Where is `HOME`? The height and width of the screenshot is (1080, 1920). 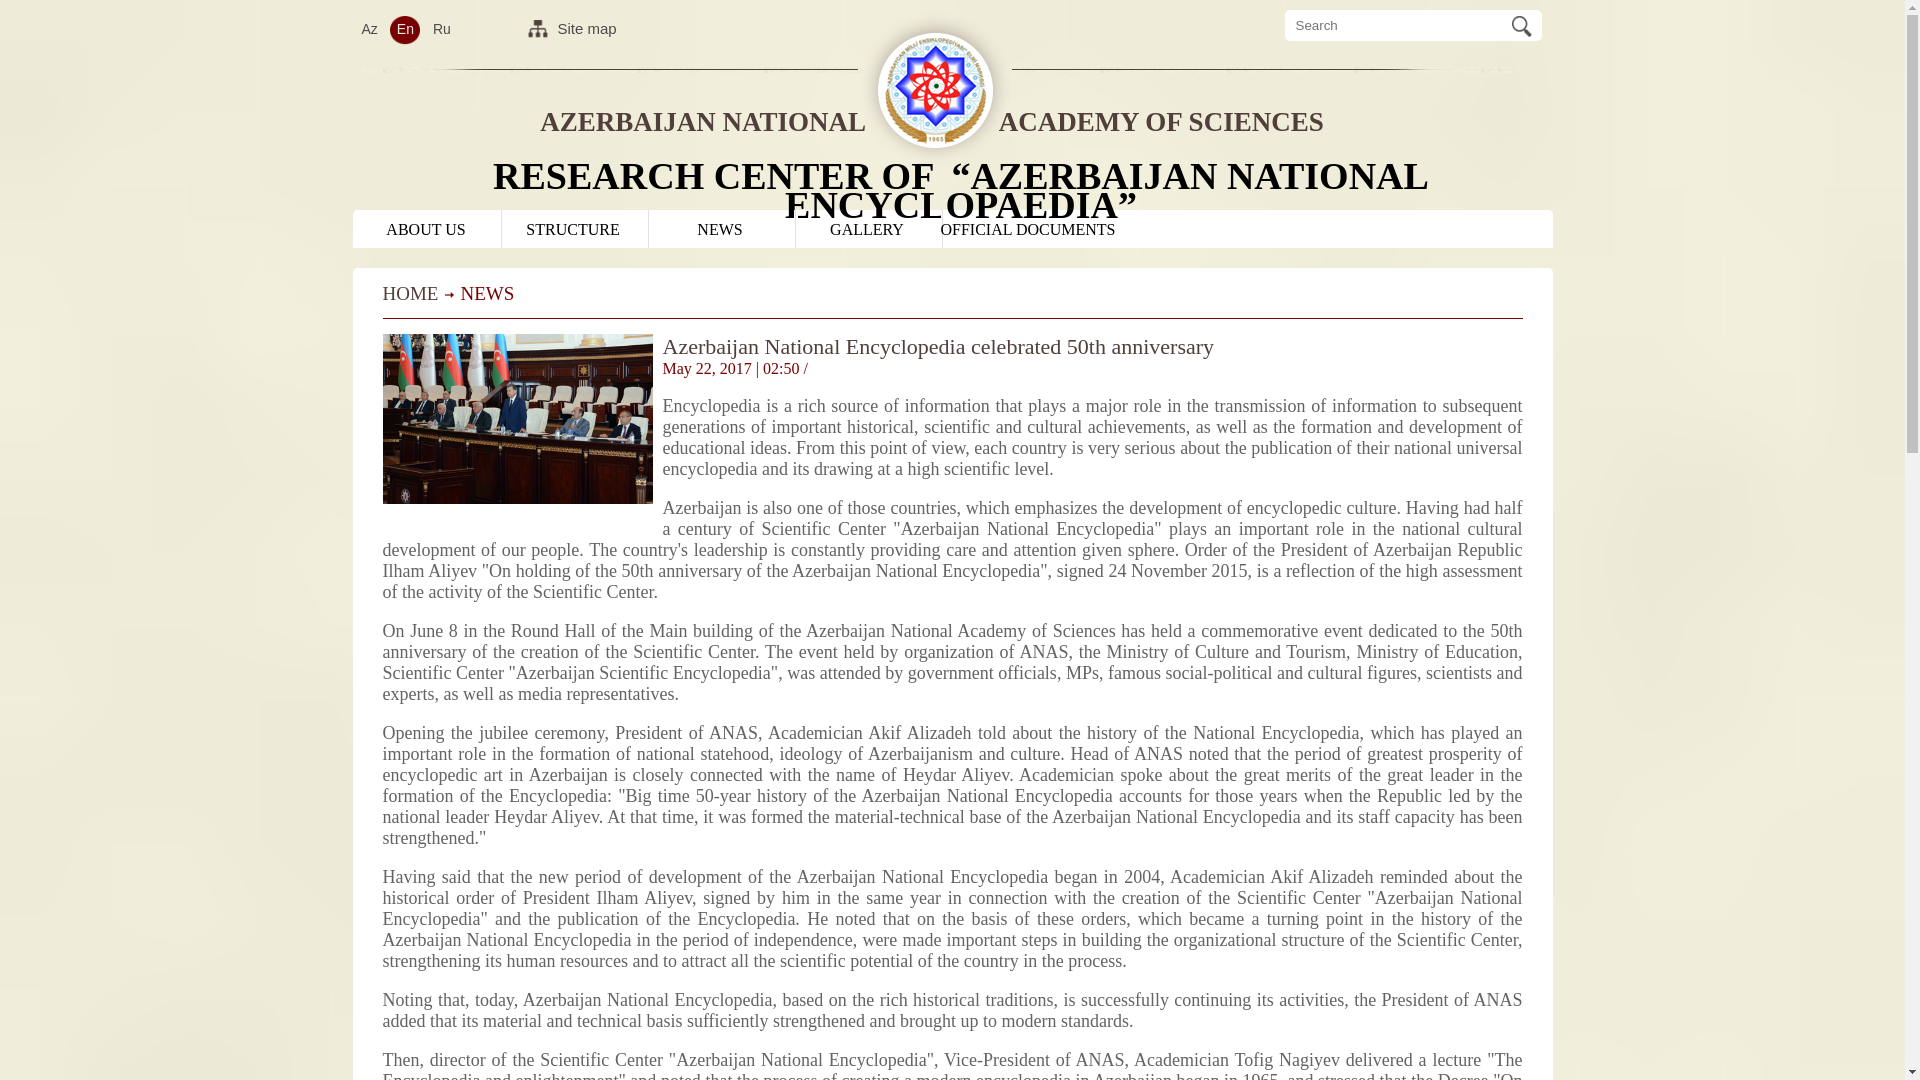
HOME is located at coordinates (410, 294).